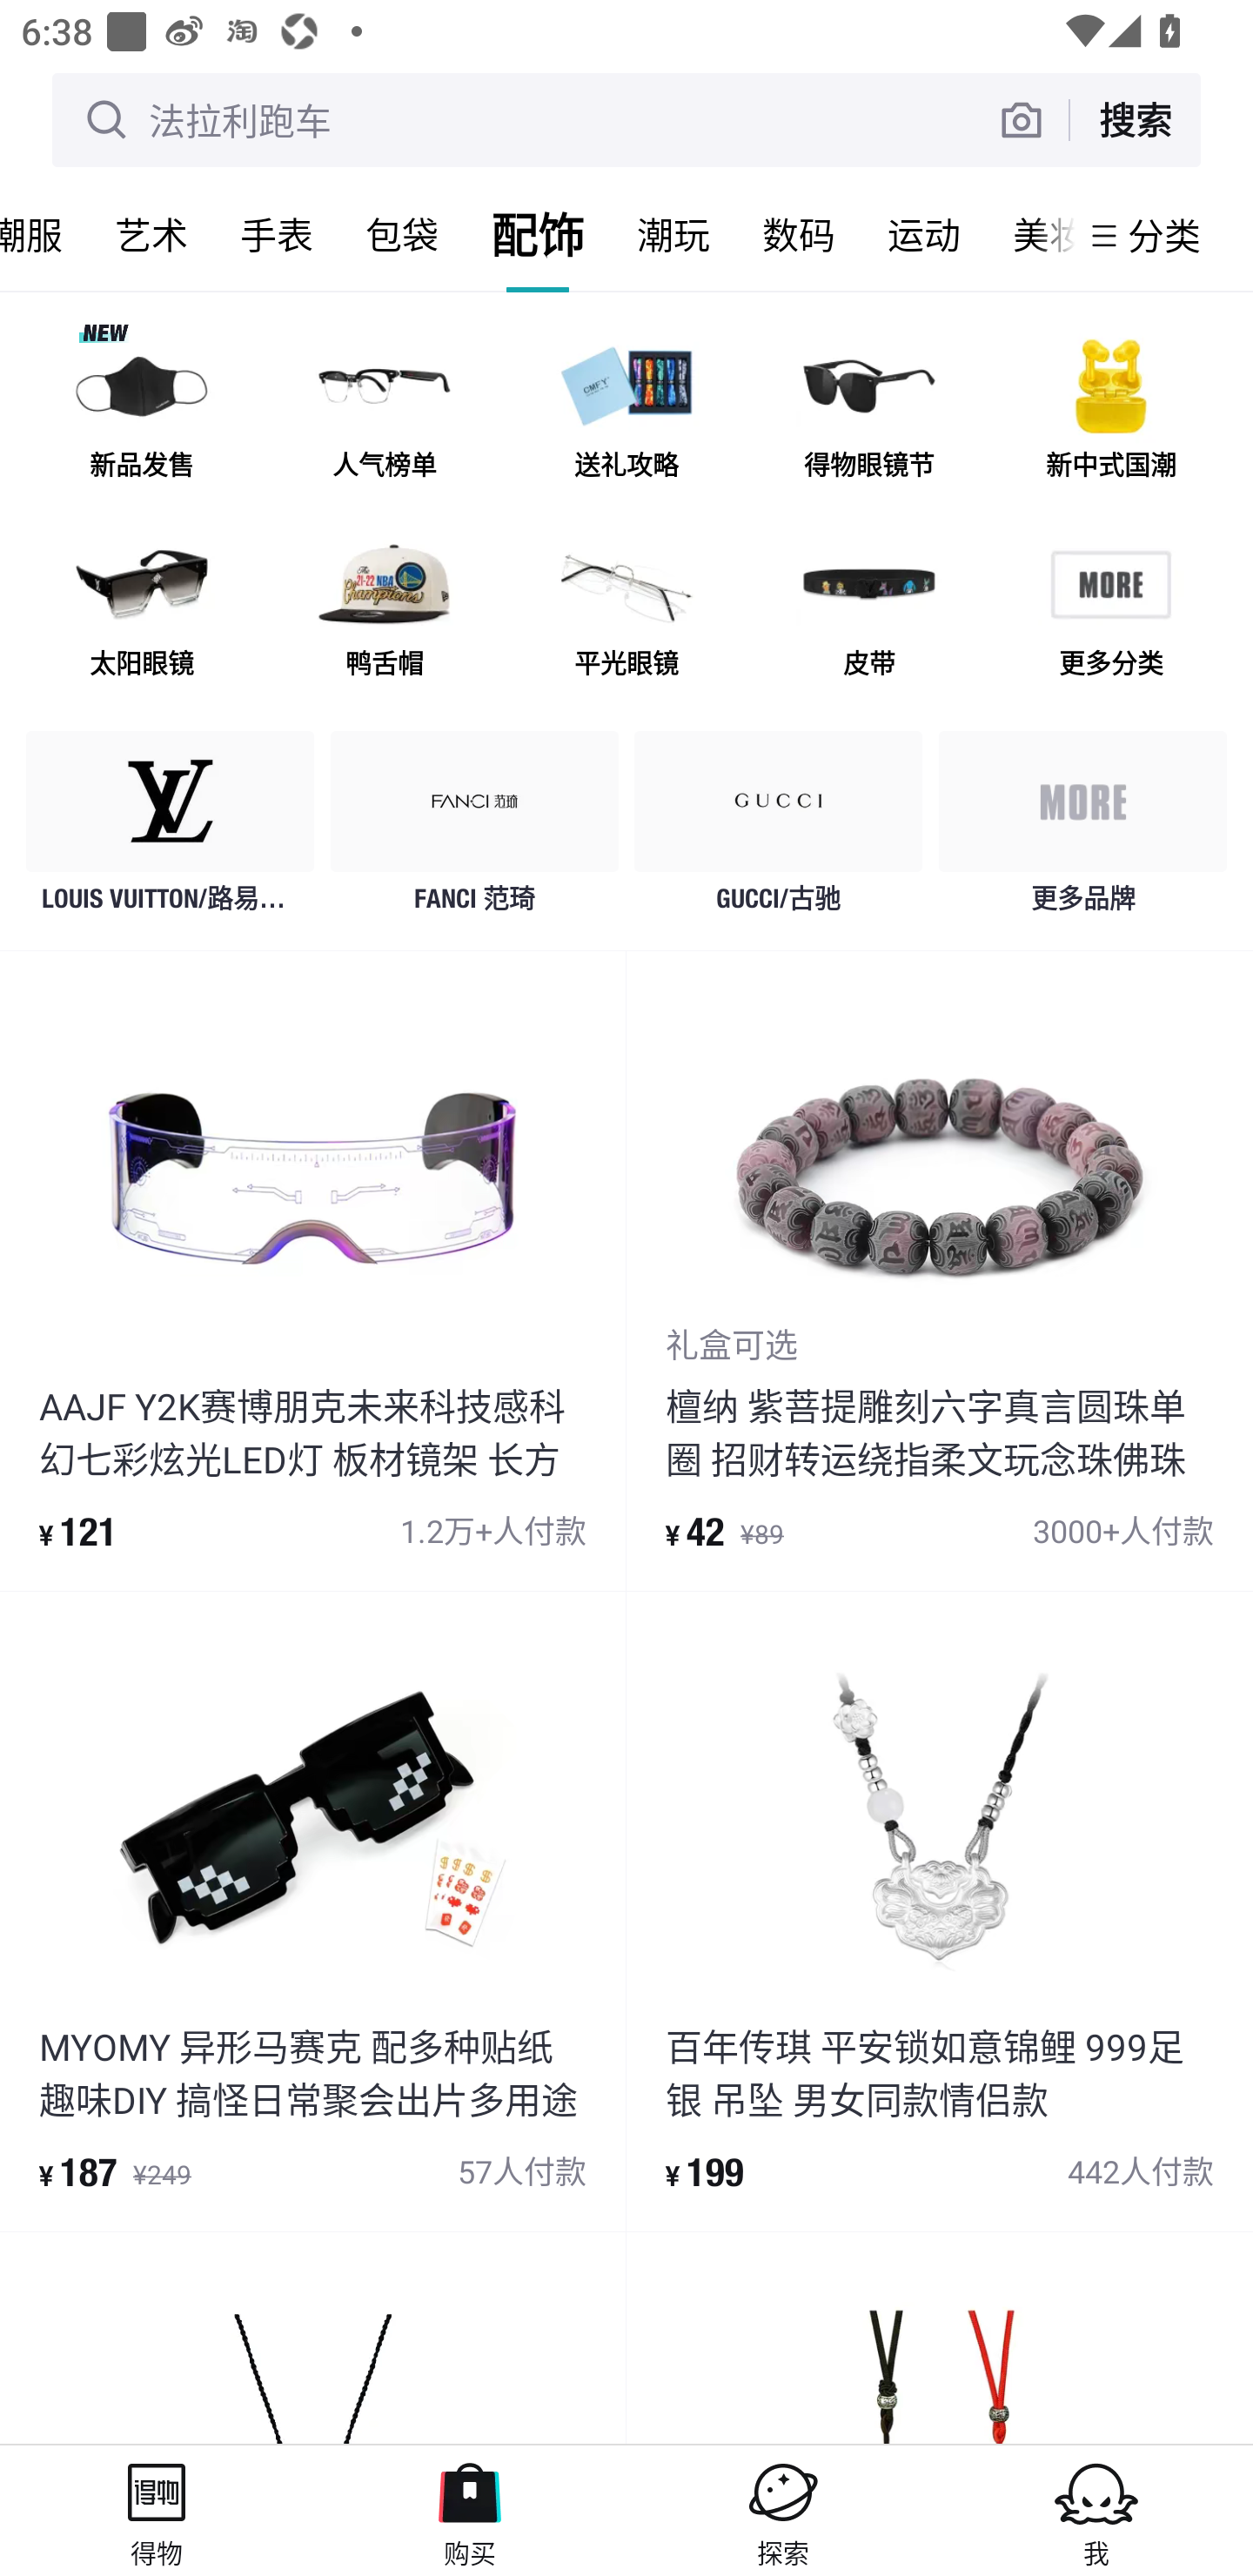 This screenshot has height=2576, width=1253. I want to click on 更多品牌, so click(1082, 830).